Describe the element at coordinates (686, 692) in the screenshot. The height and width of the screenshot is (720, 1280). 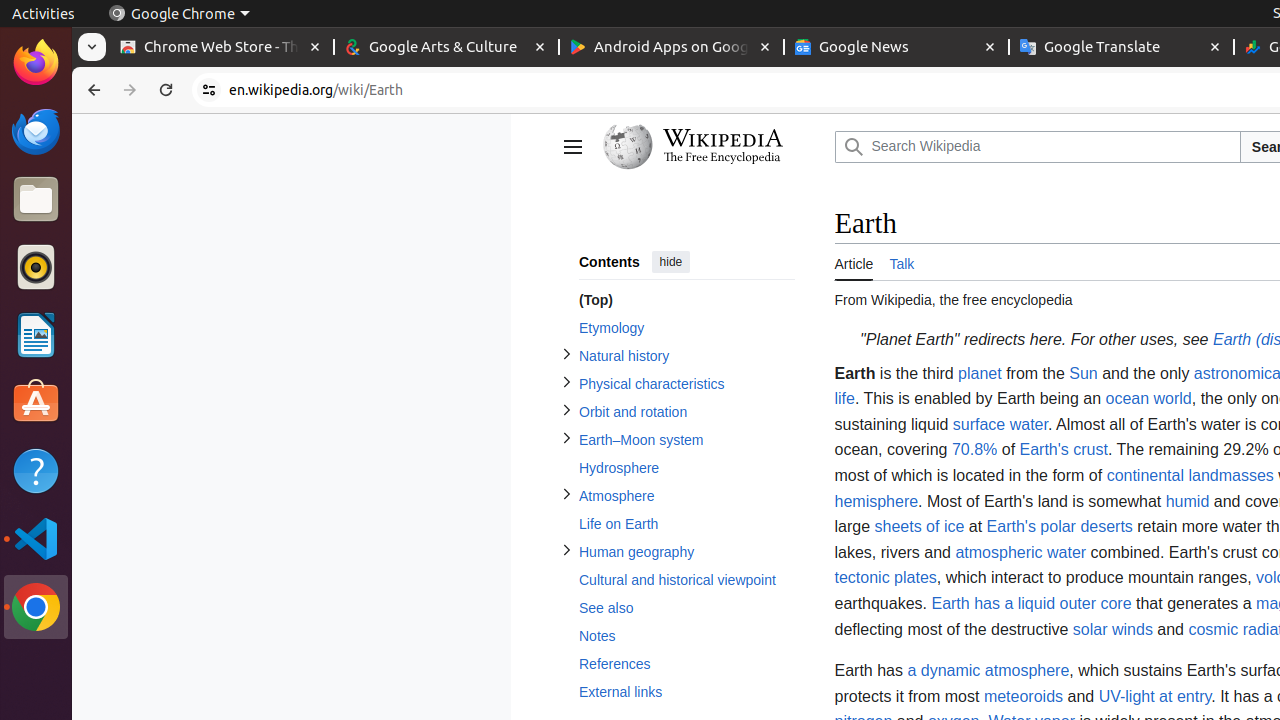
I see `External links` at that location.